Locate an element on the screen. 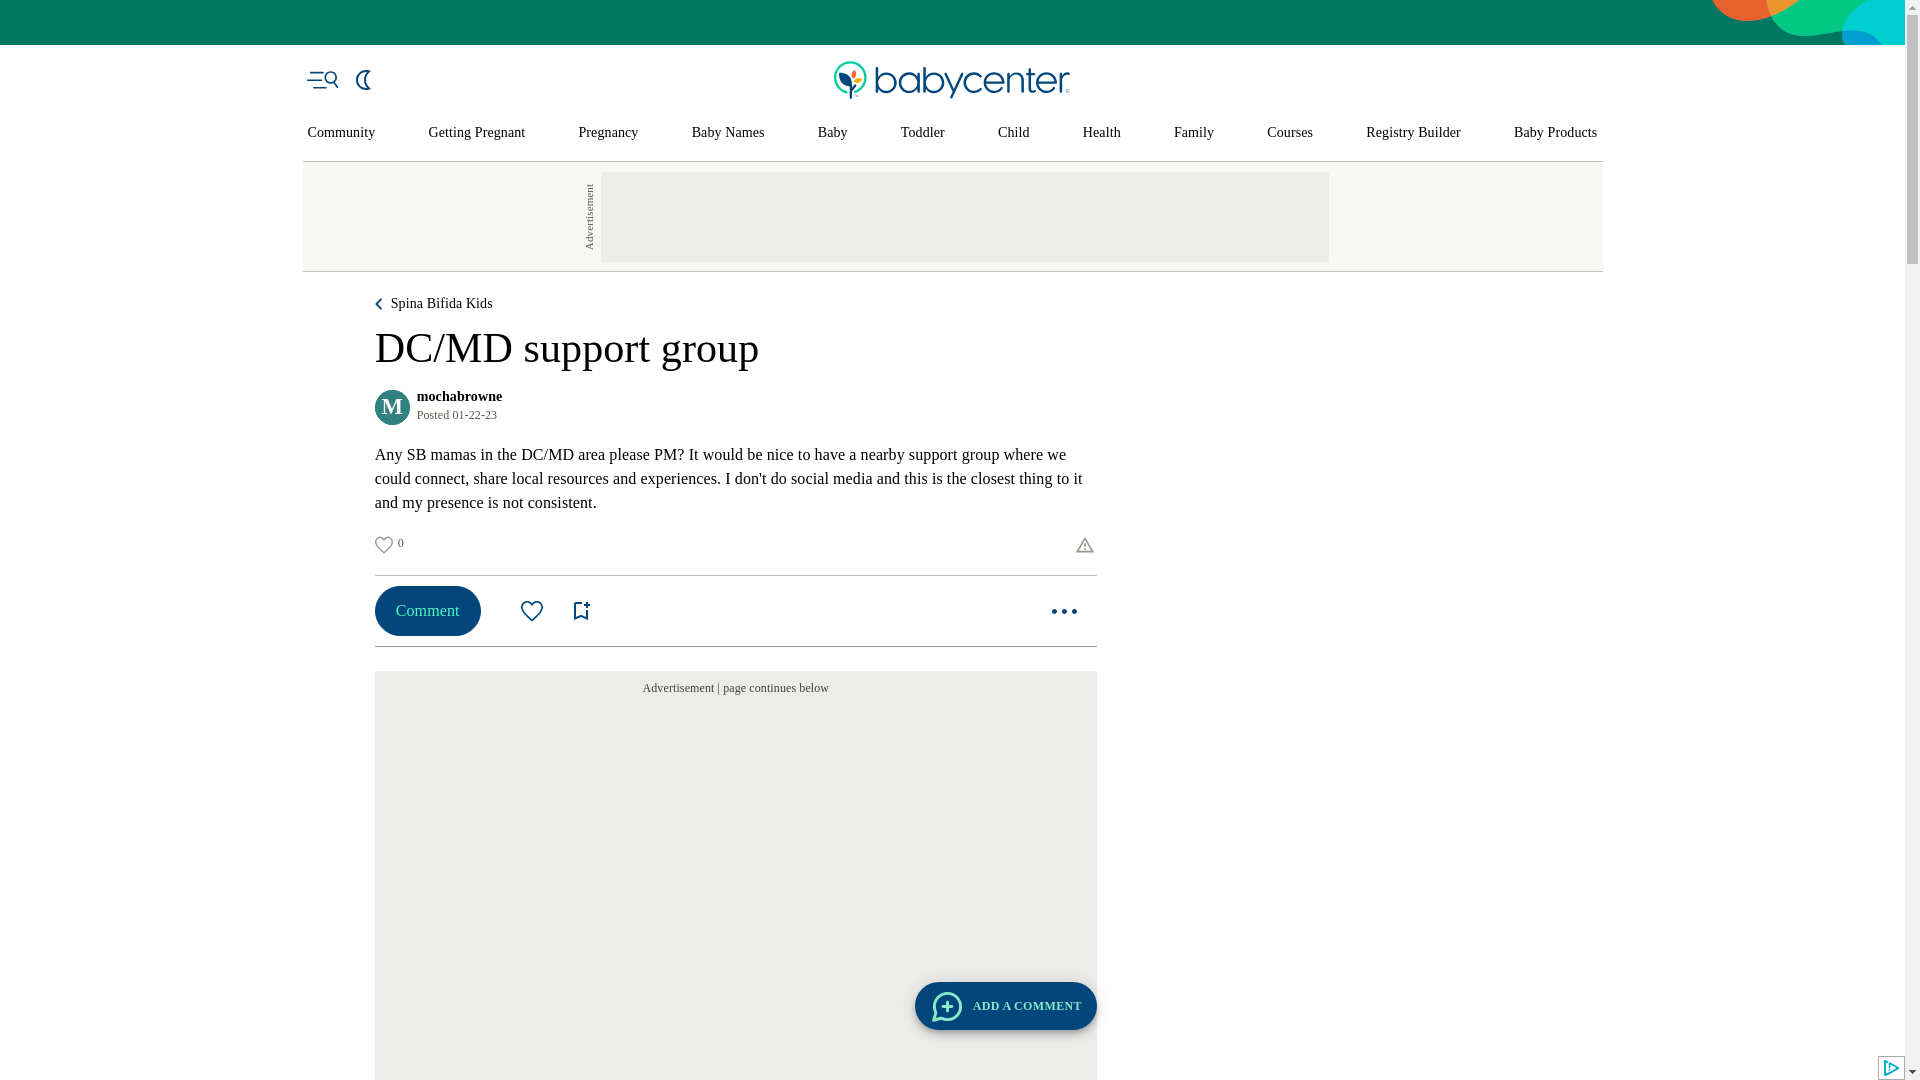 Image resolution: width=1920 pixels, height=1080 pixels. Family is located at coordinates (1193, 133).